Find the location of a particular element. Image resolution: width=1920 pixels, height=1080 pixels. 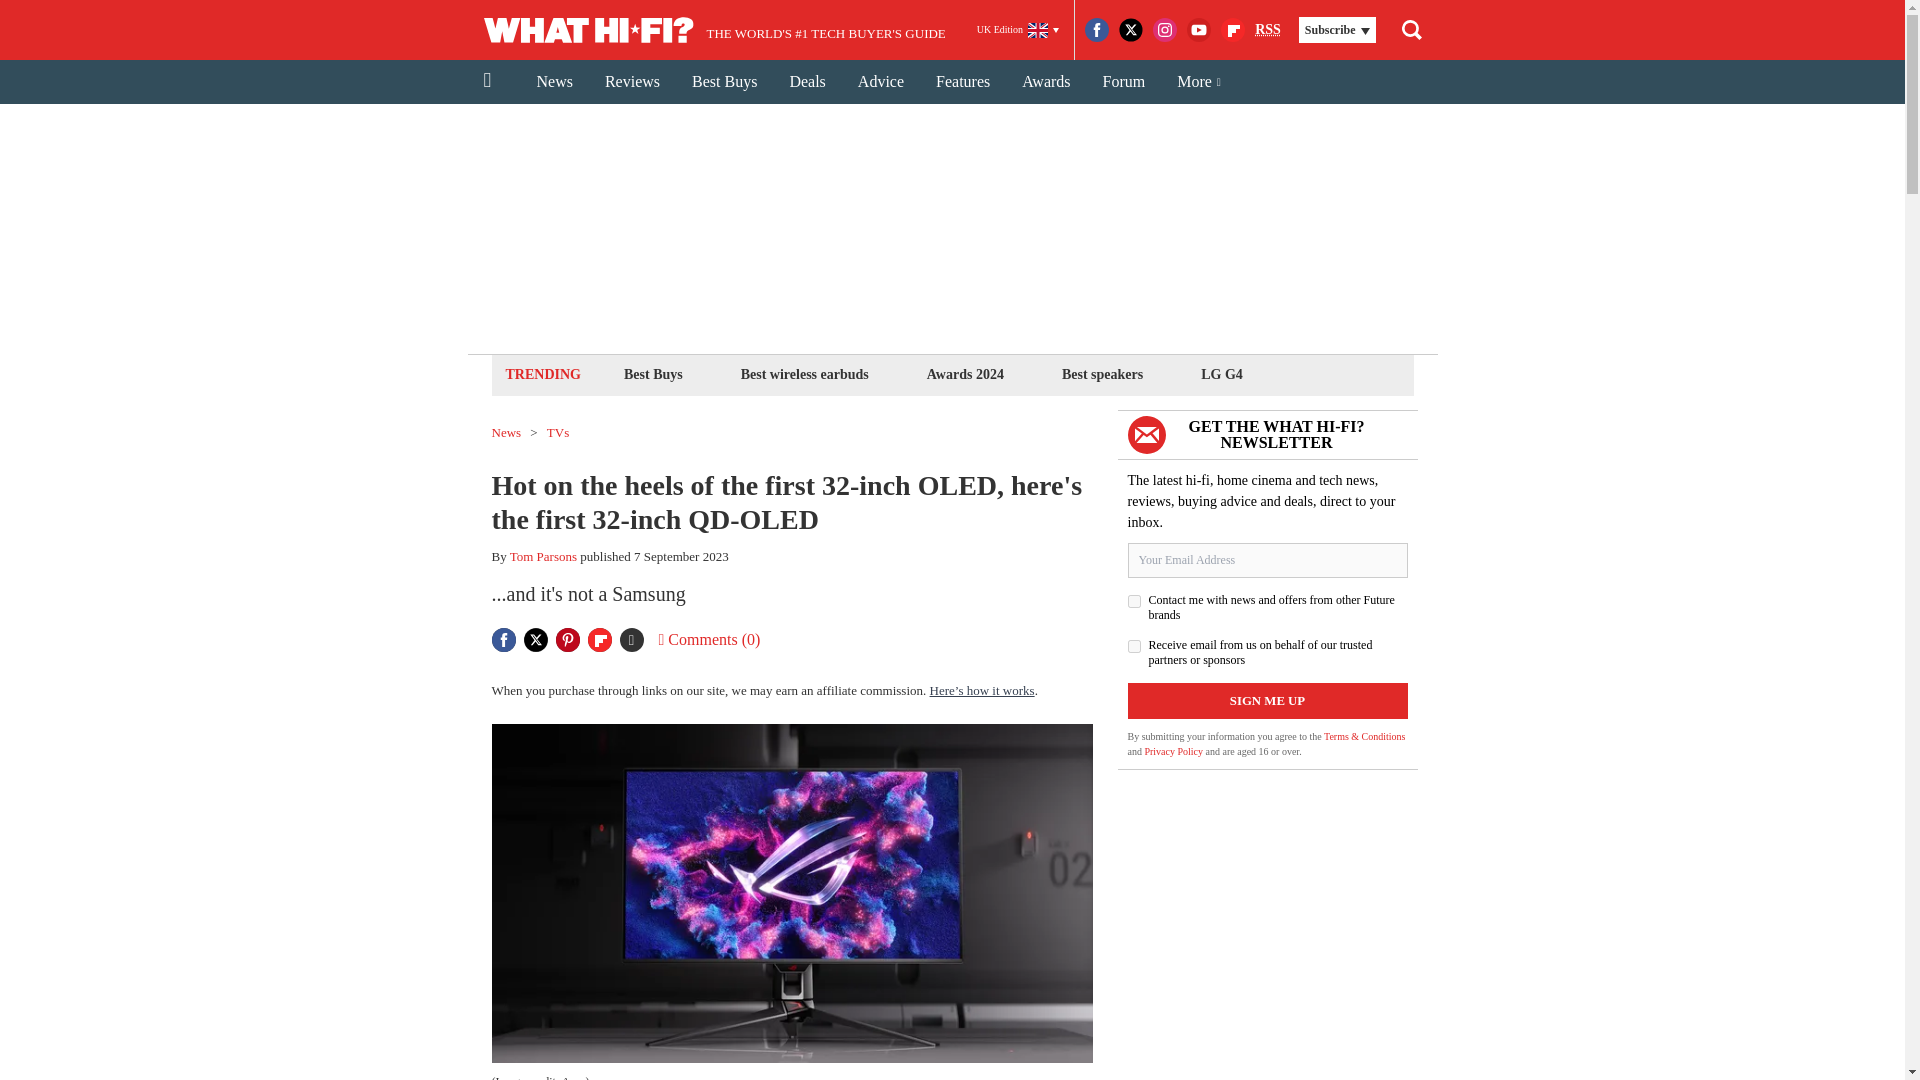

Forum is located at coordinates (1124, 82).